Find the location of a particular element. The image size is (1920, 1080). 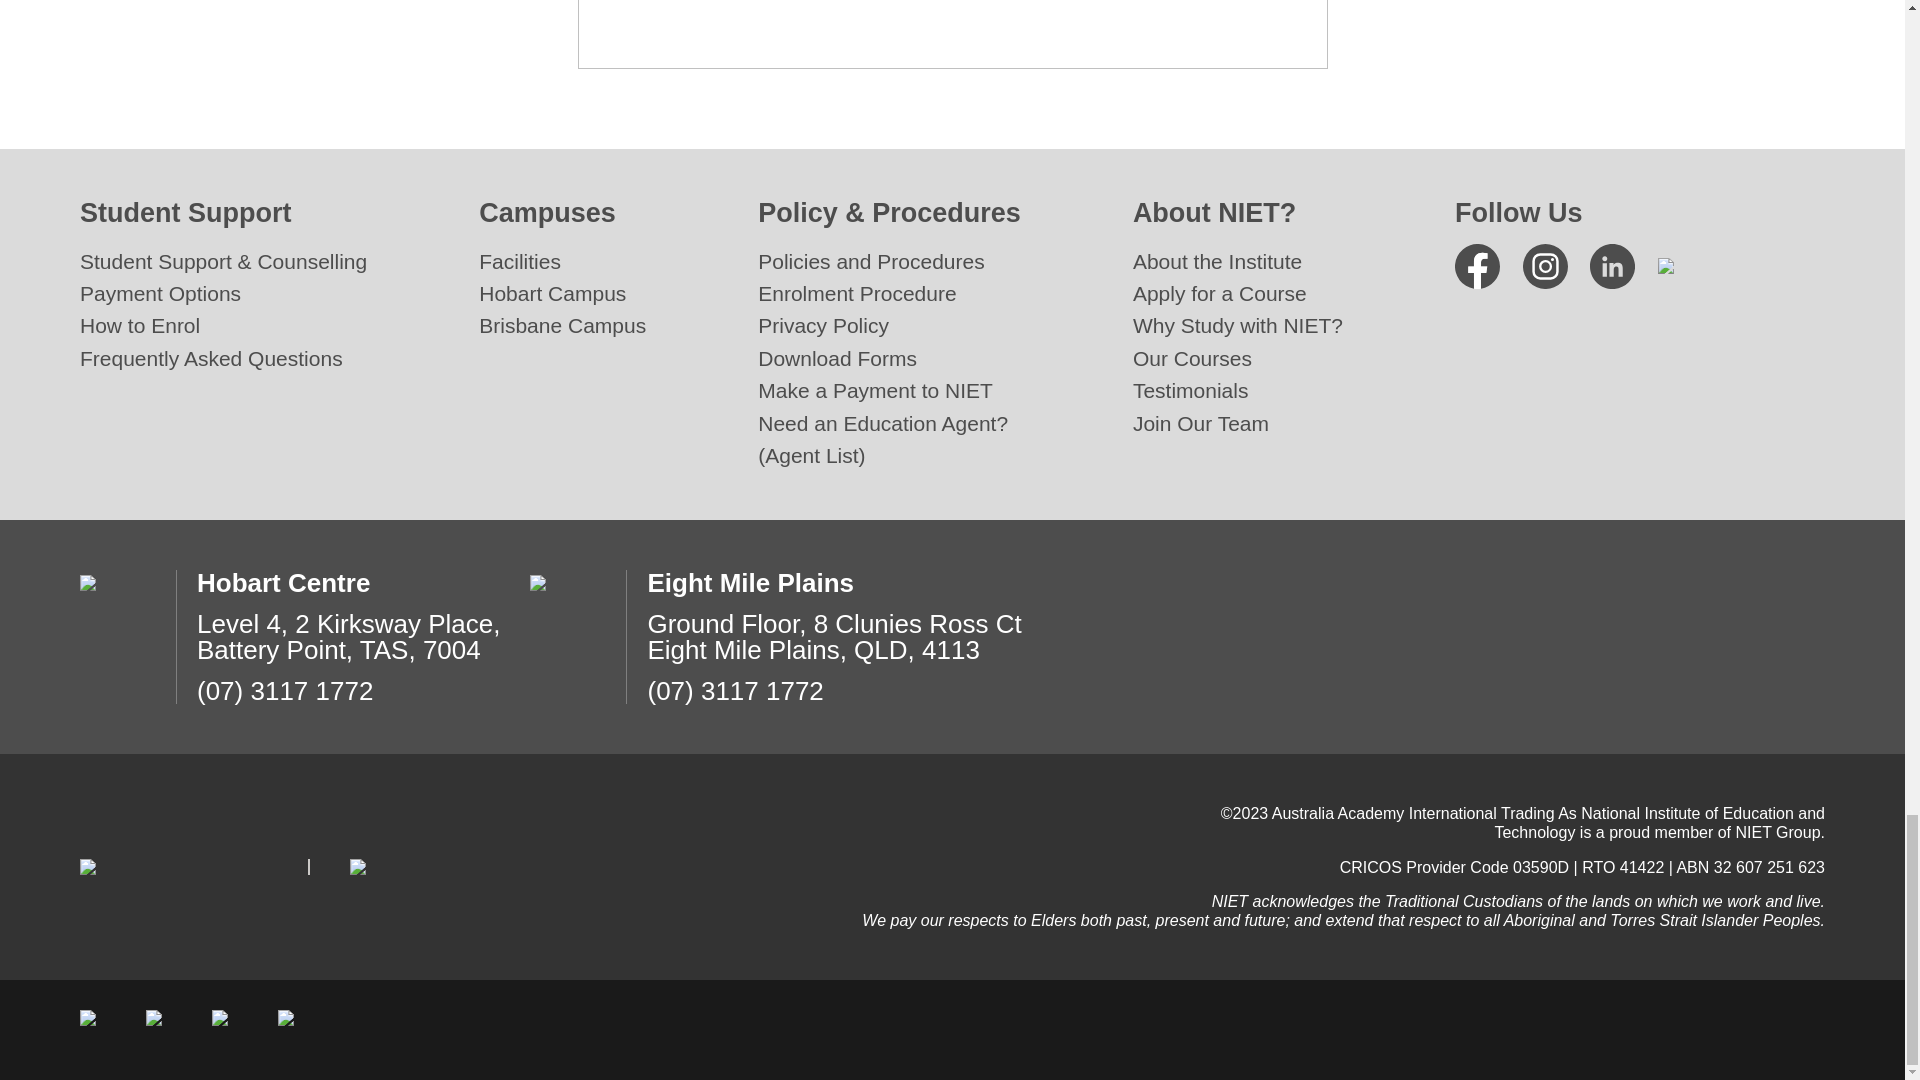

Hobart Campus is located at coordinates (552, 292).